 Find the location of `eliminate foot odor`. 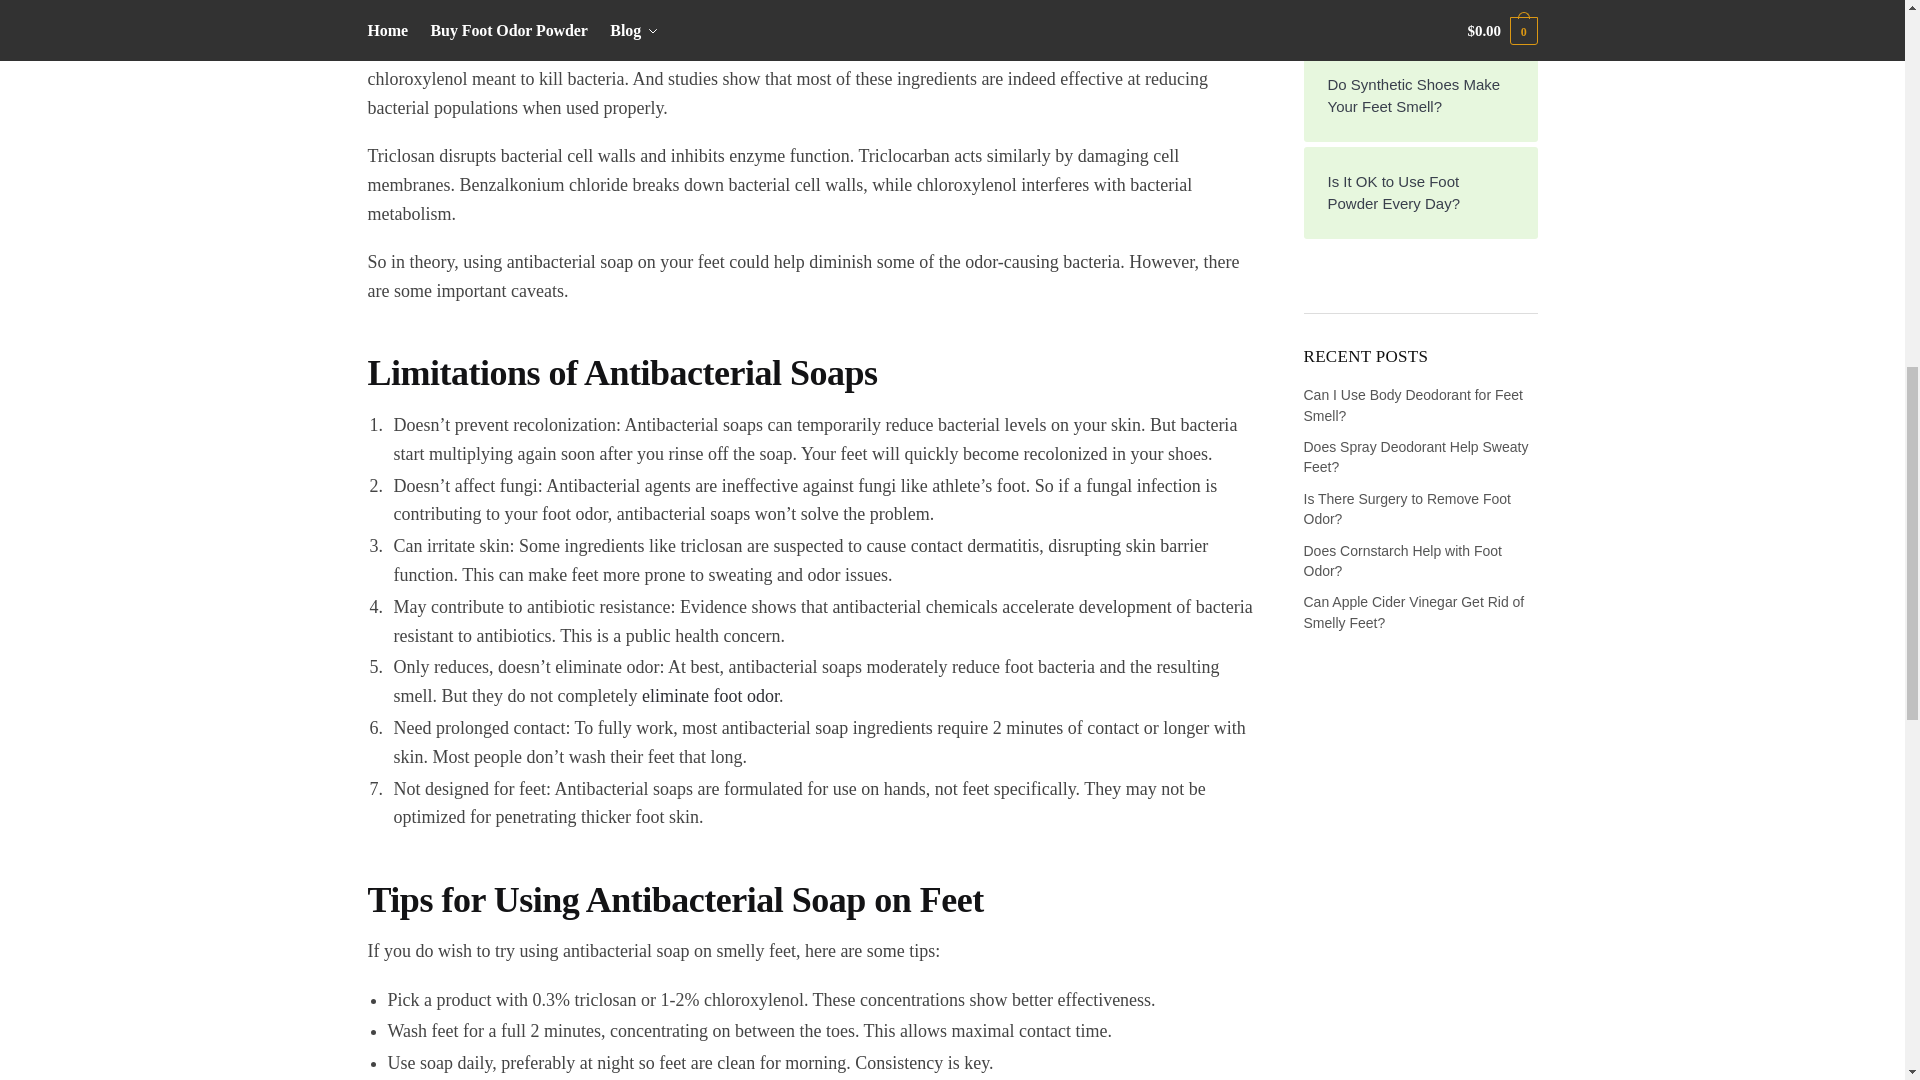

eliminate foot odor is located at coordinates (710, 696).